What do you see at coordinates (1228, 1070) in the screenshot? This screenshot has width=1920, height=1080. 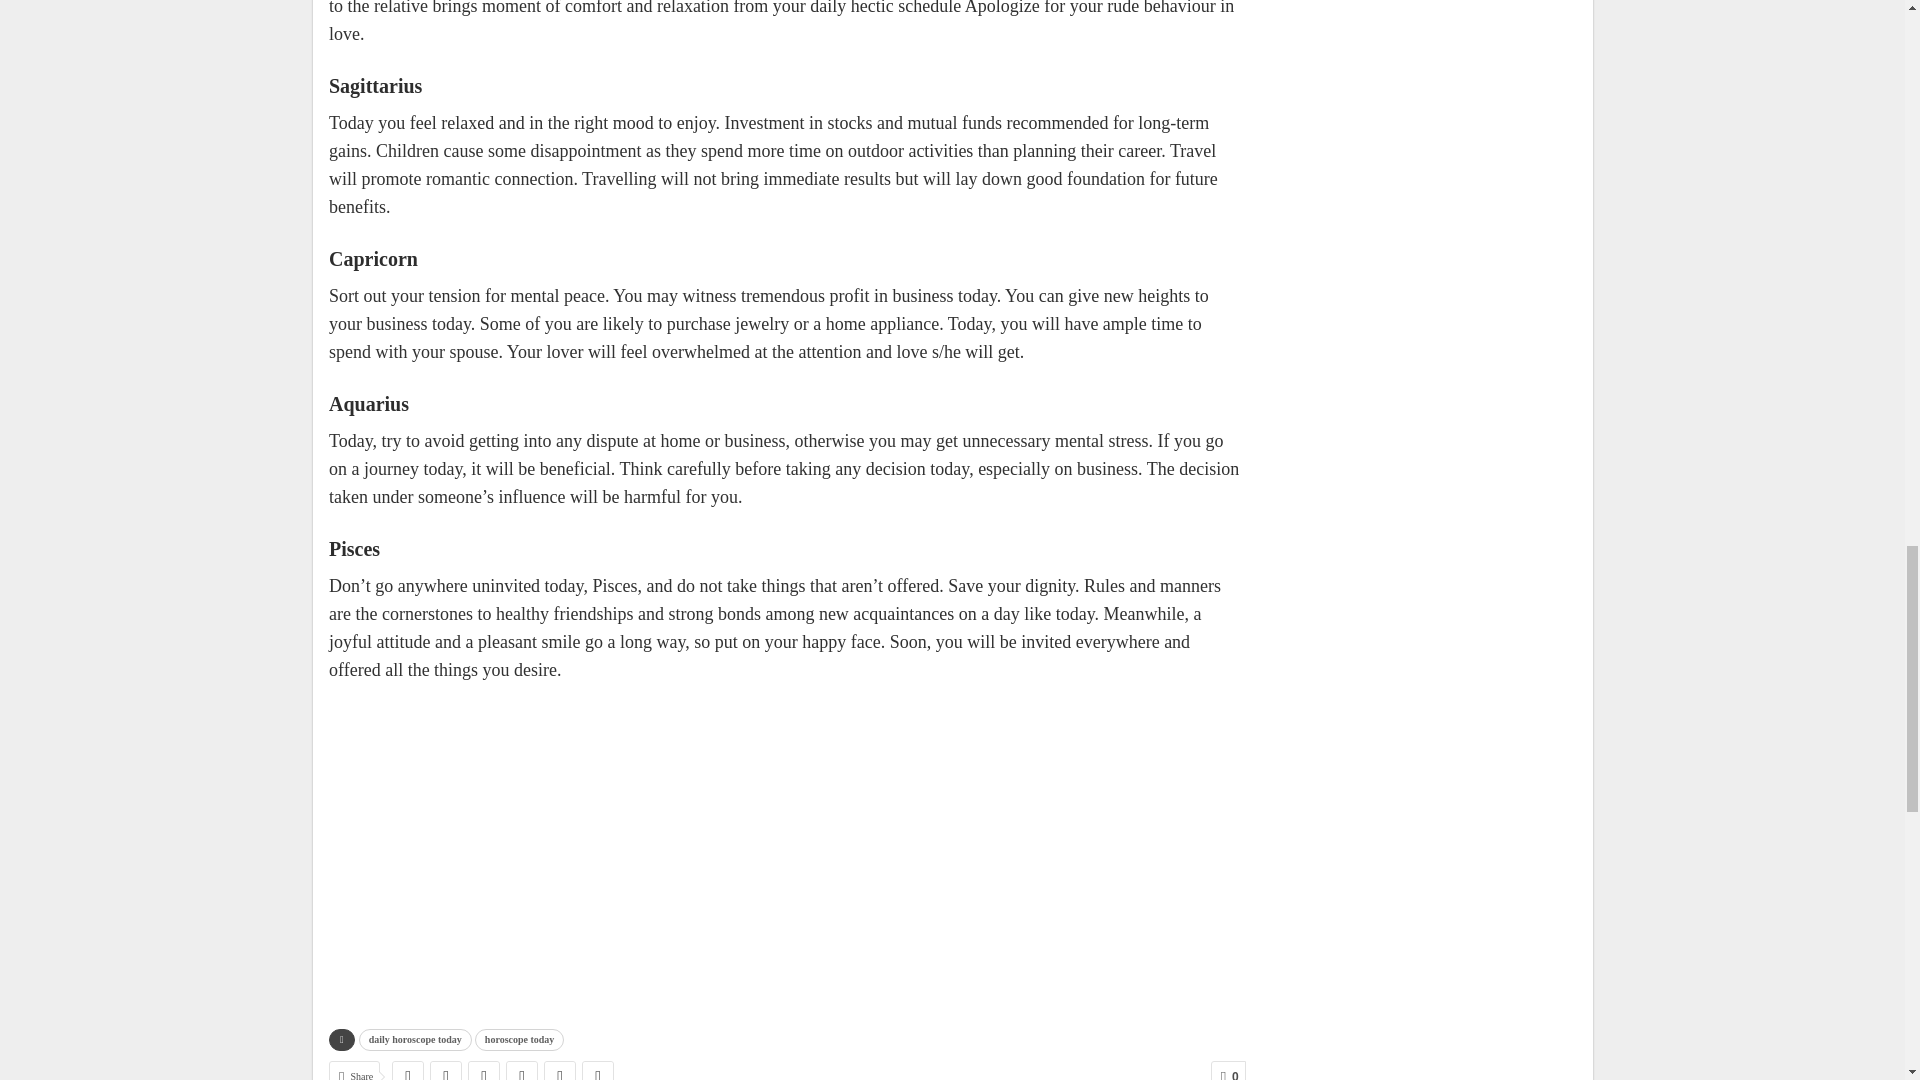 I see `0` at bounding box center [1228, 1070].